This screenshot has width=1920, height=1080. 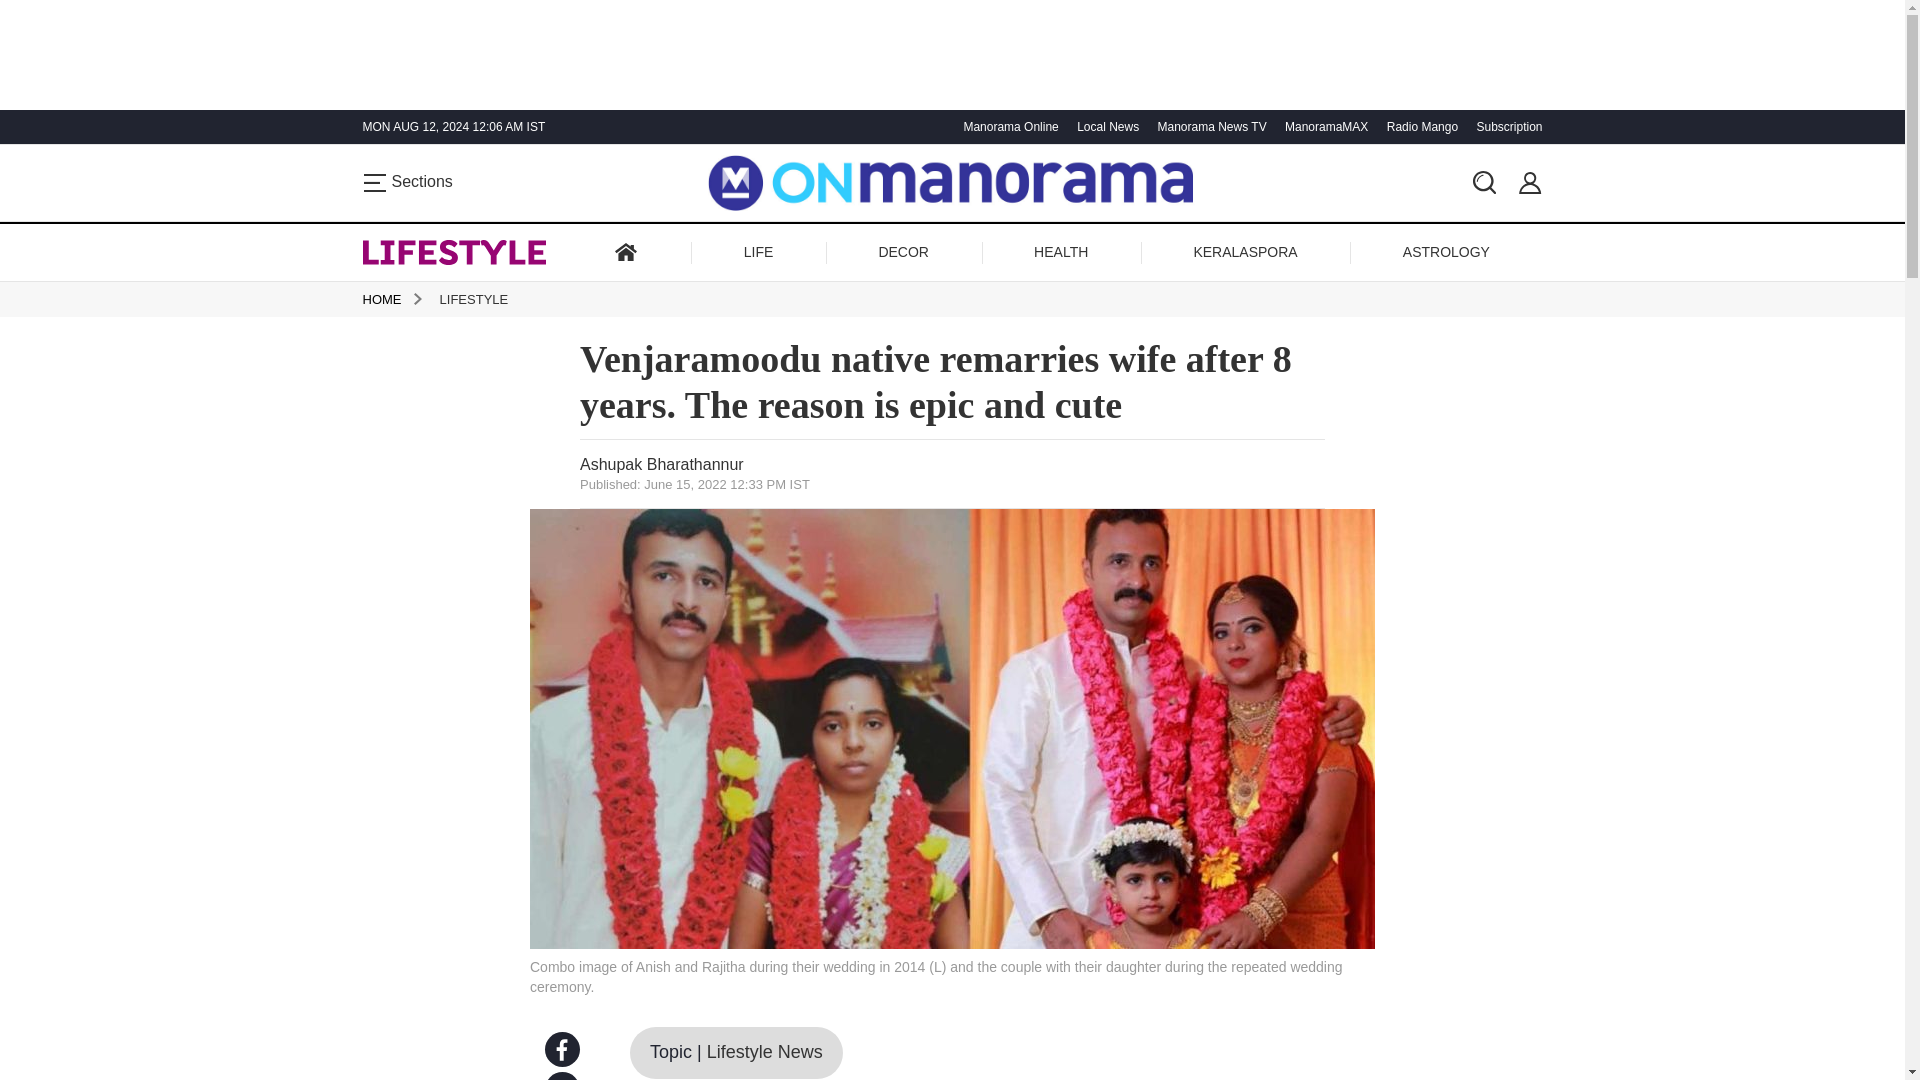 I want to click on ManoramaMAX, so click(x=1324, y=126).